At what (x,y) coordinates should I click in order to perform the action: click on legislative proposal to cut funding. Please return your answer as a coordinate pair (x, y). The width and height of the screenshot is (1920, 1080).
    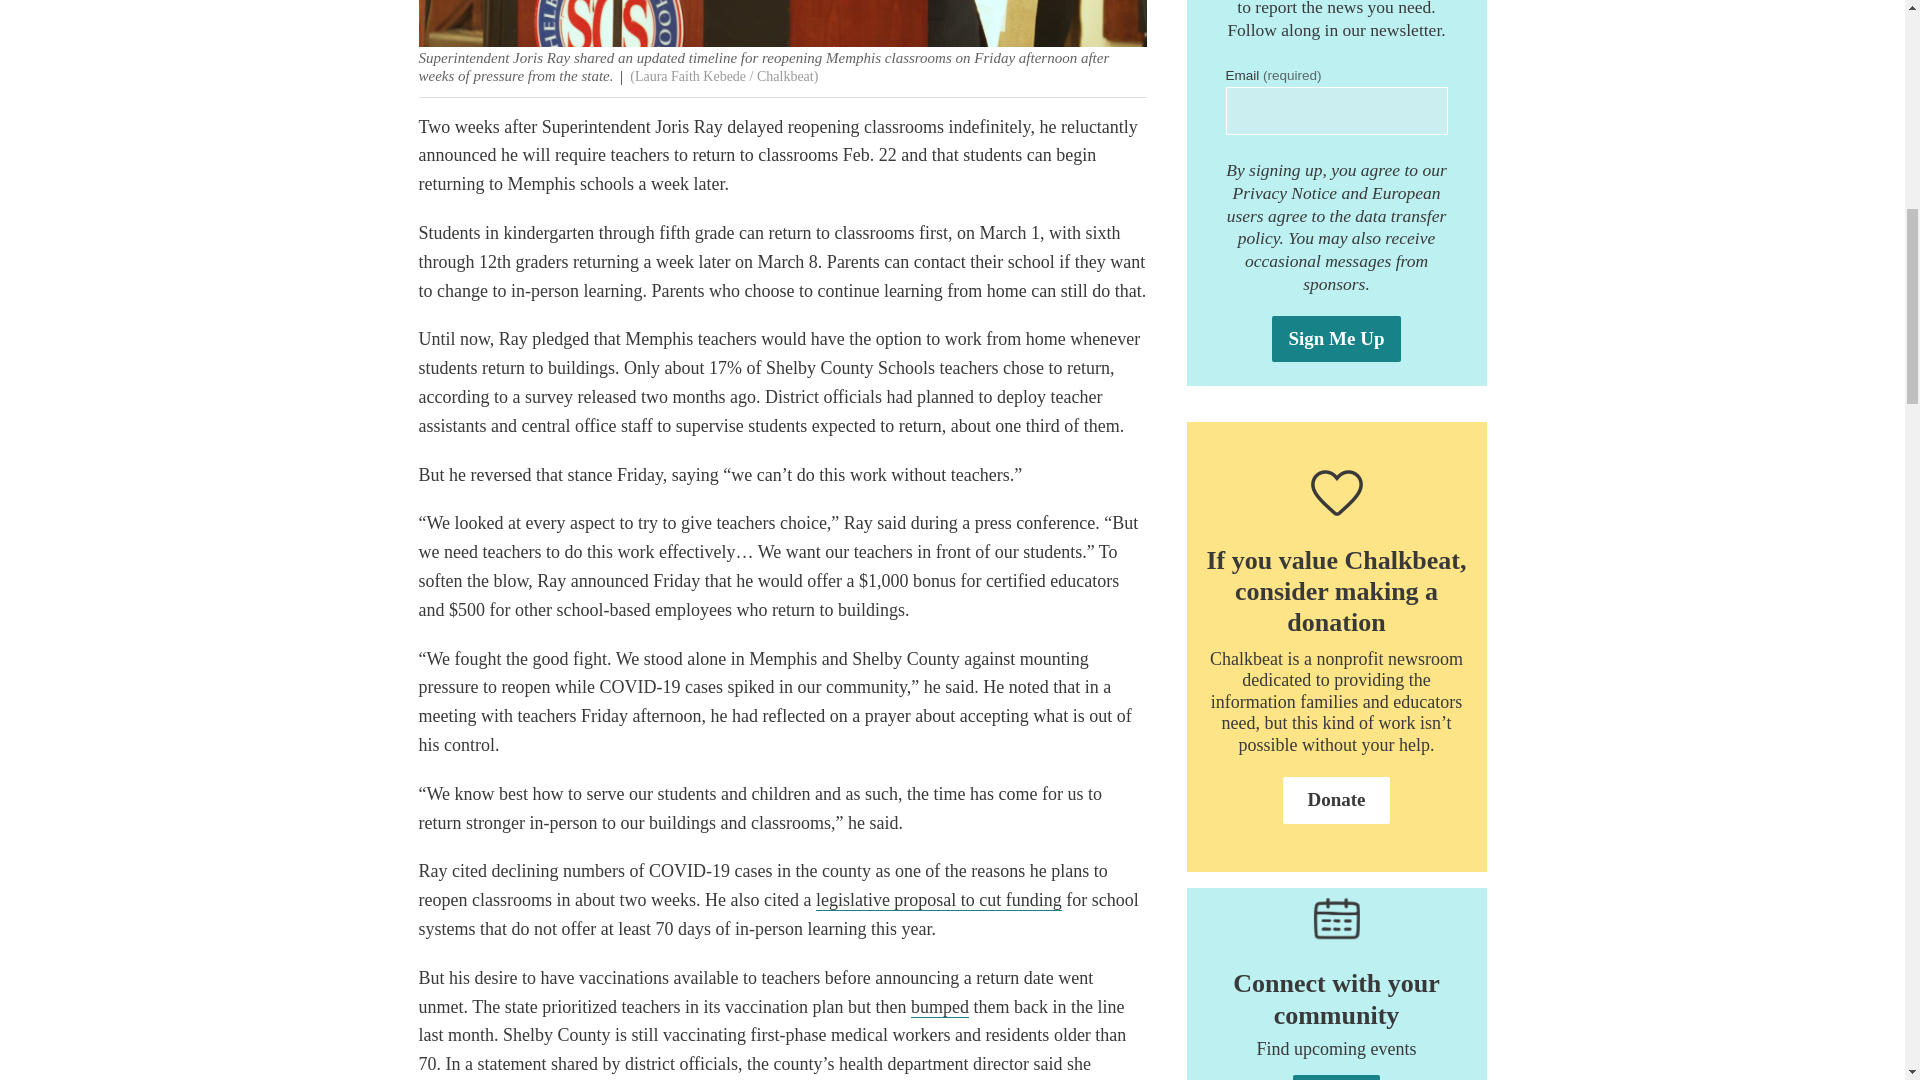
    Looking at the image, I should click on (938, 900).